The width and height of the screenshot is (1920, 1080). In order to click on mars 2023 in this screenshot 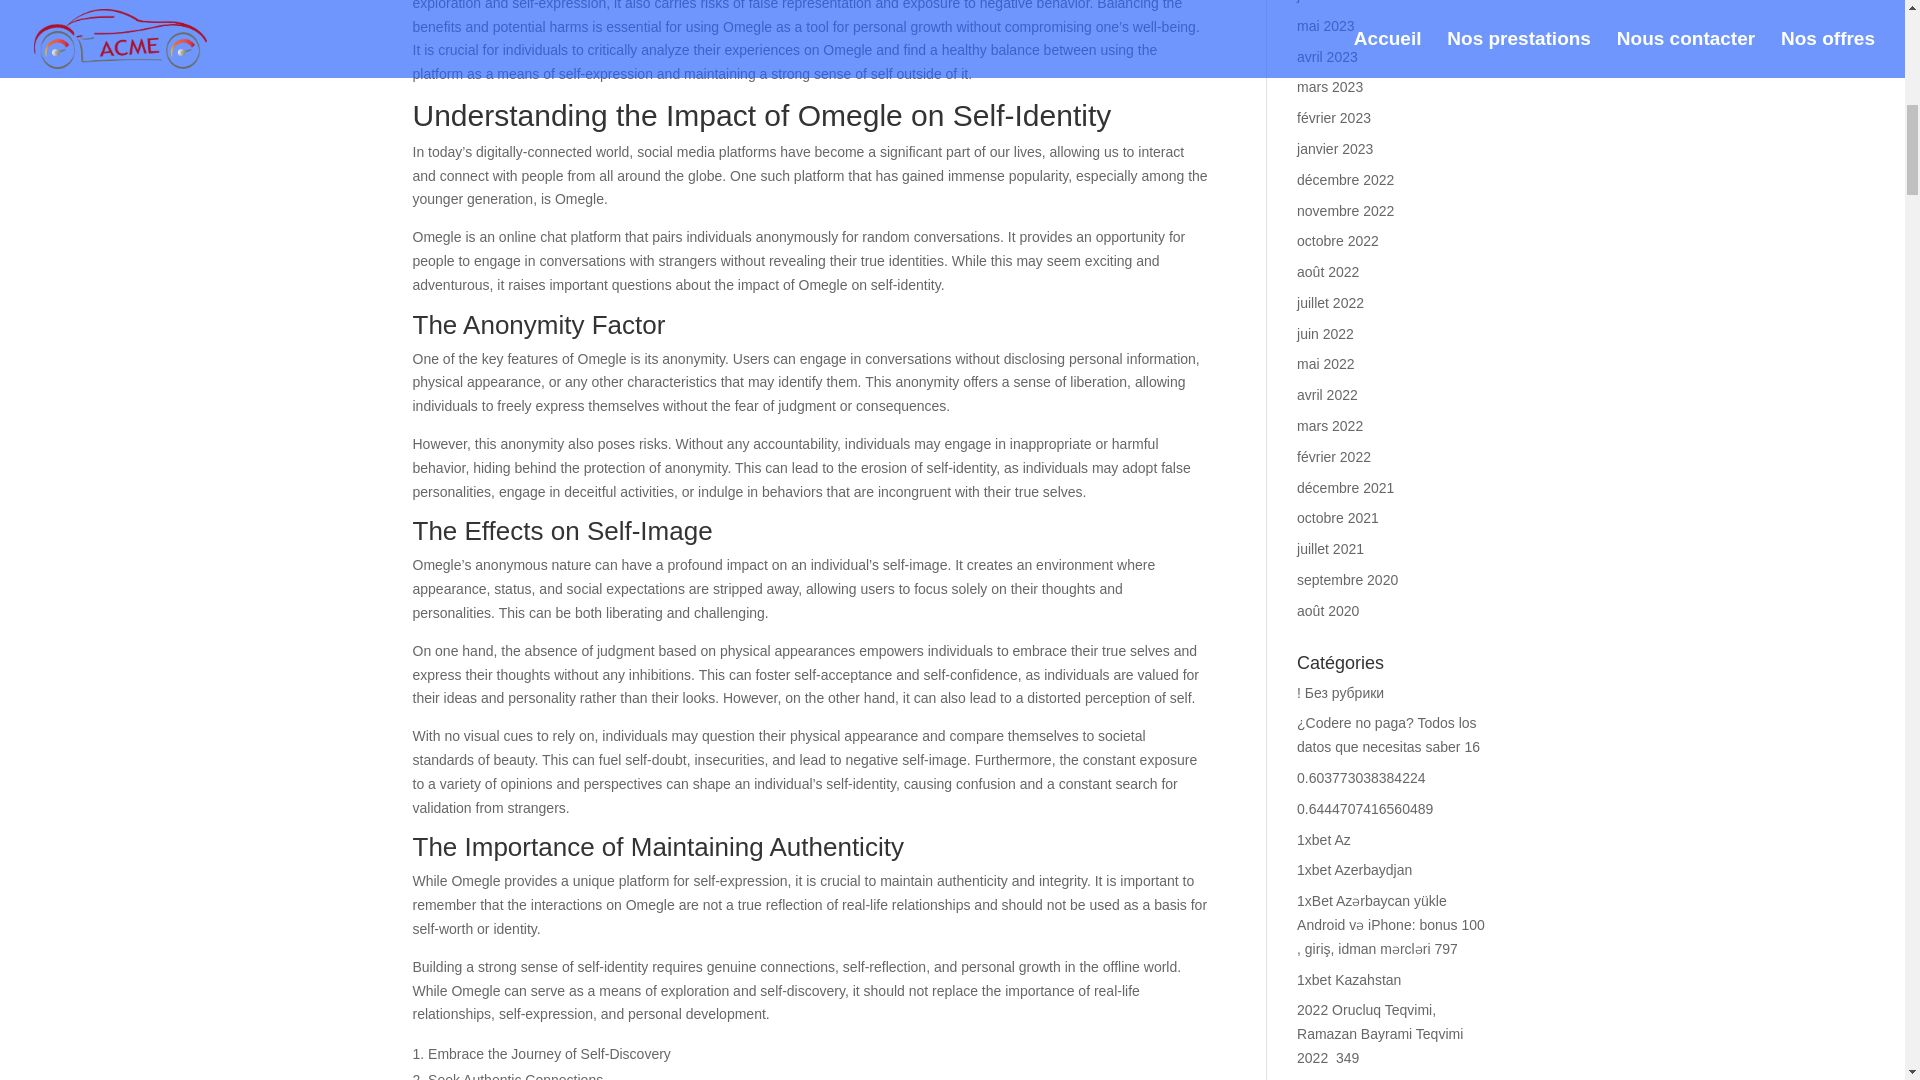, I will do `click(1330, 86)`.